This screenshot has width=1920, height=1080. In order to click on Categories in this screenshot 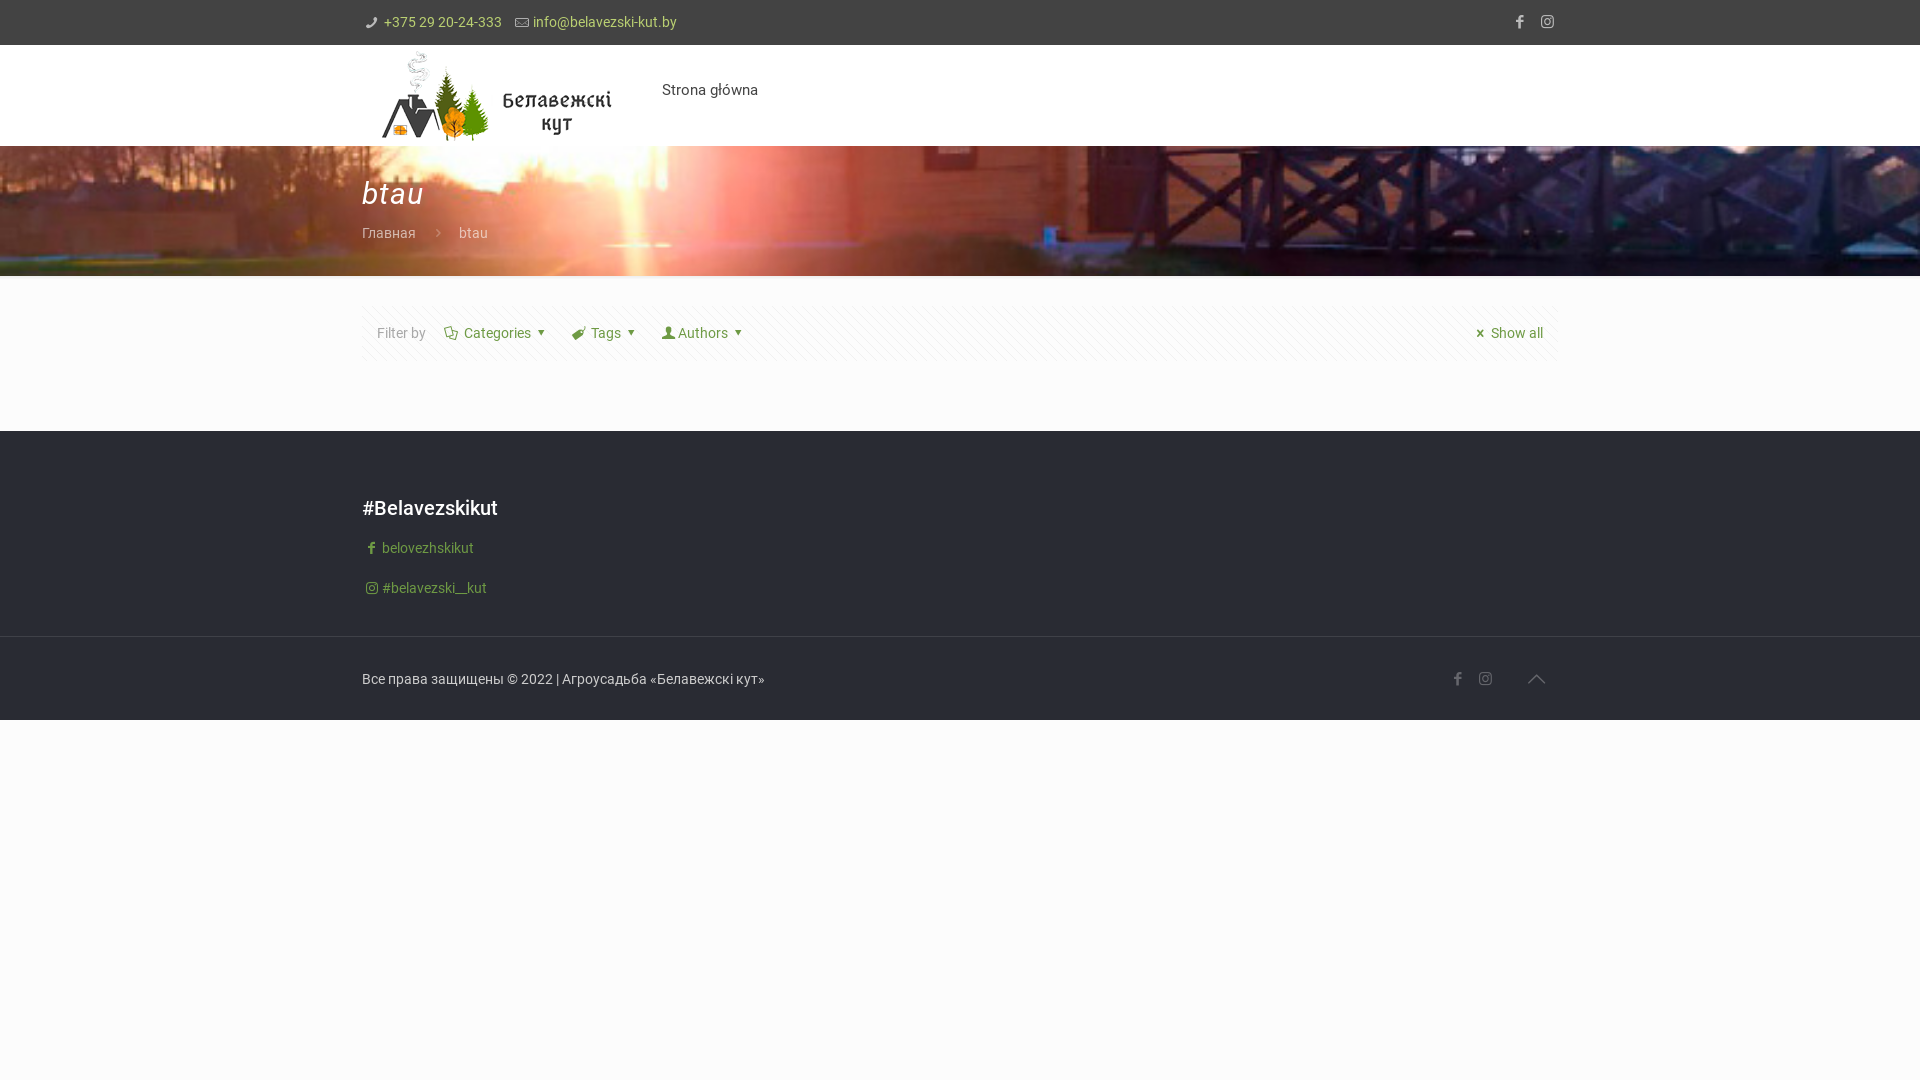, I will do `click(497, 333)`.